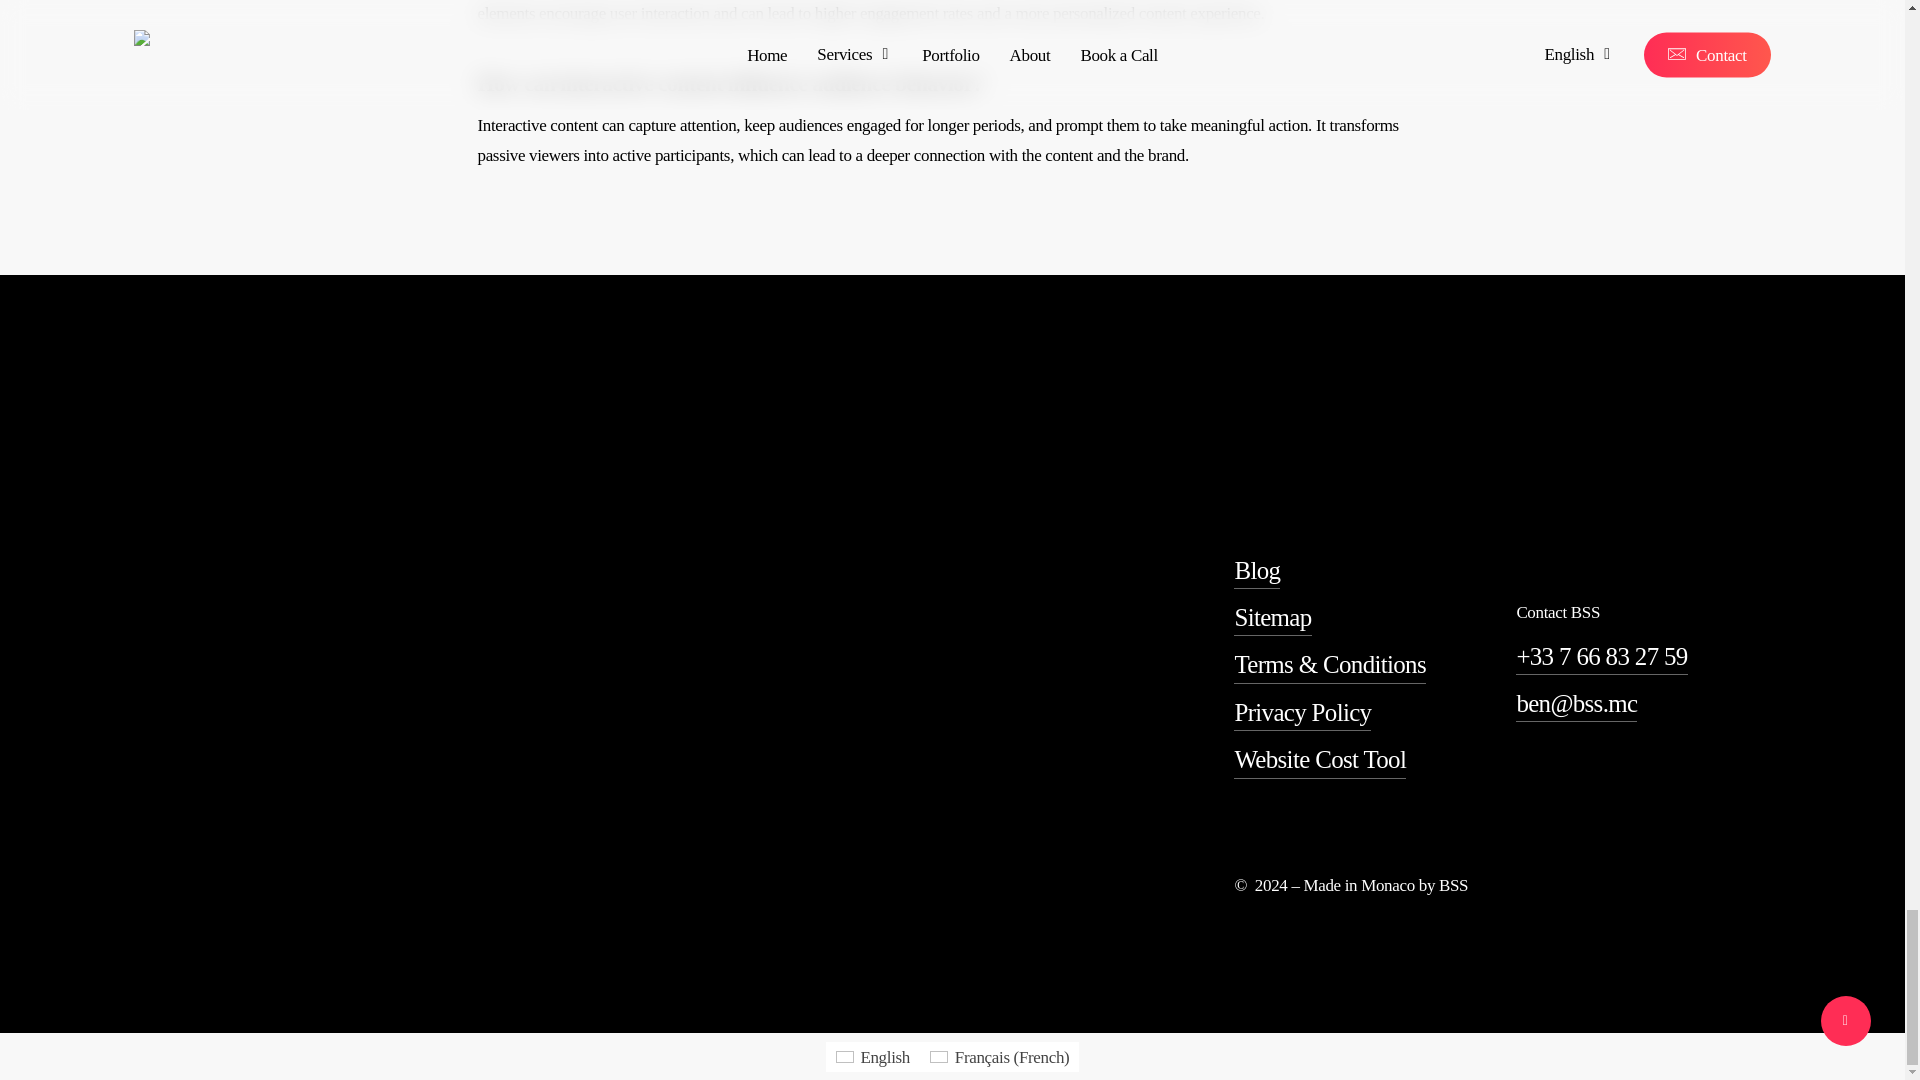  I want to click on Blog, so click(1257, 570).